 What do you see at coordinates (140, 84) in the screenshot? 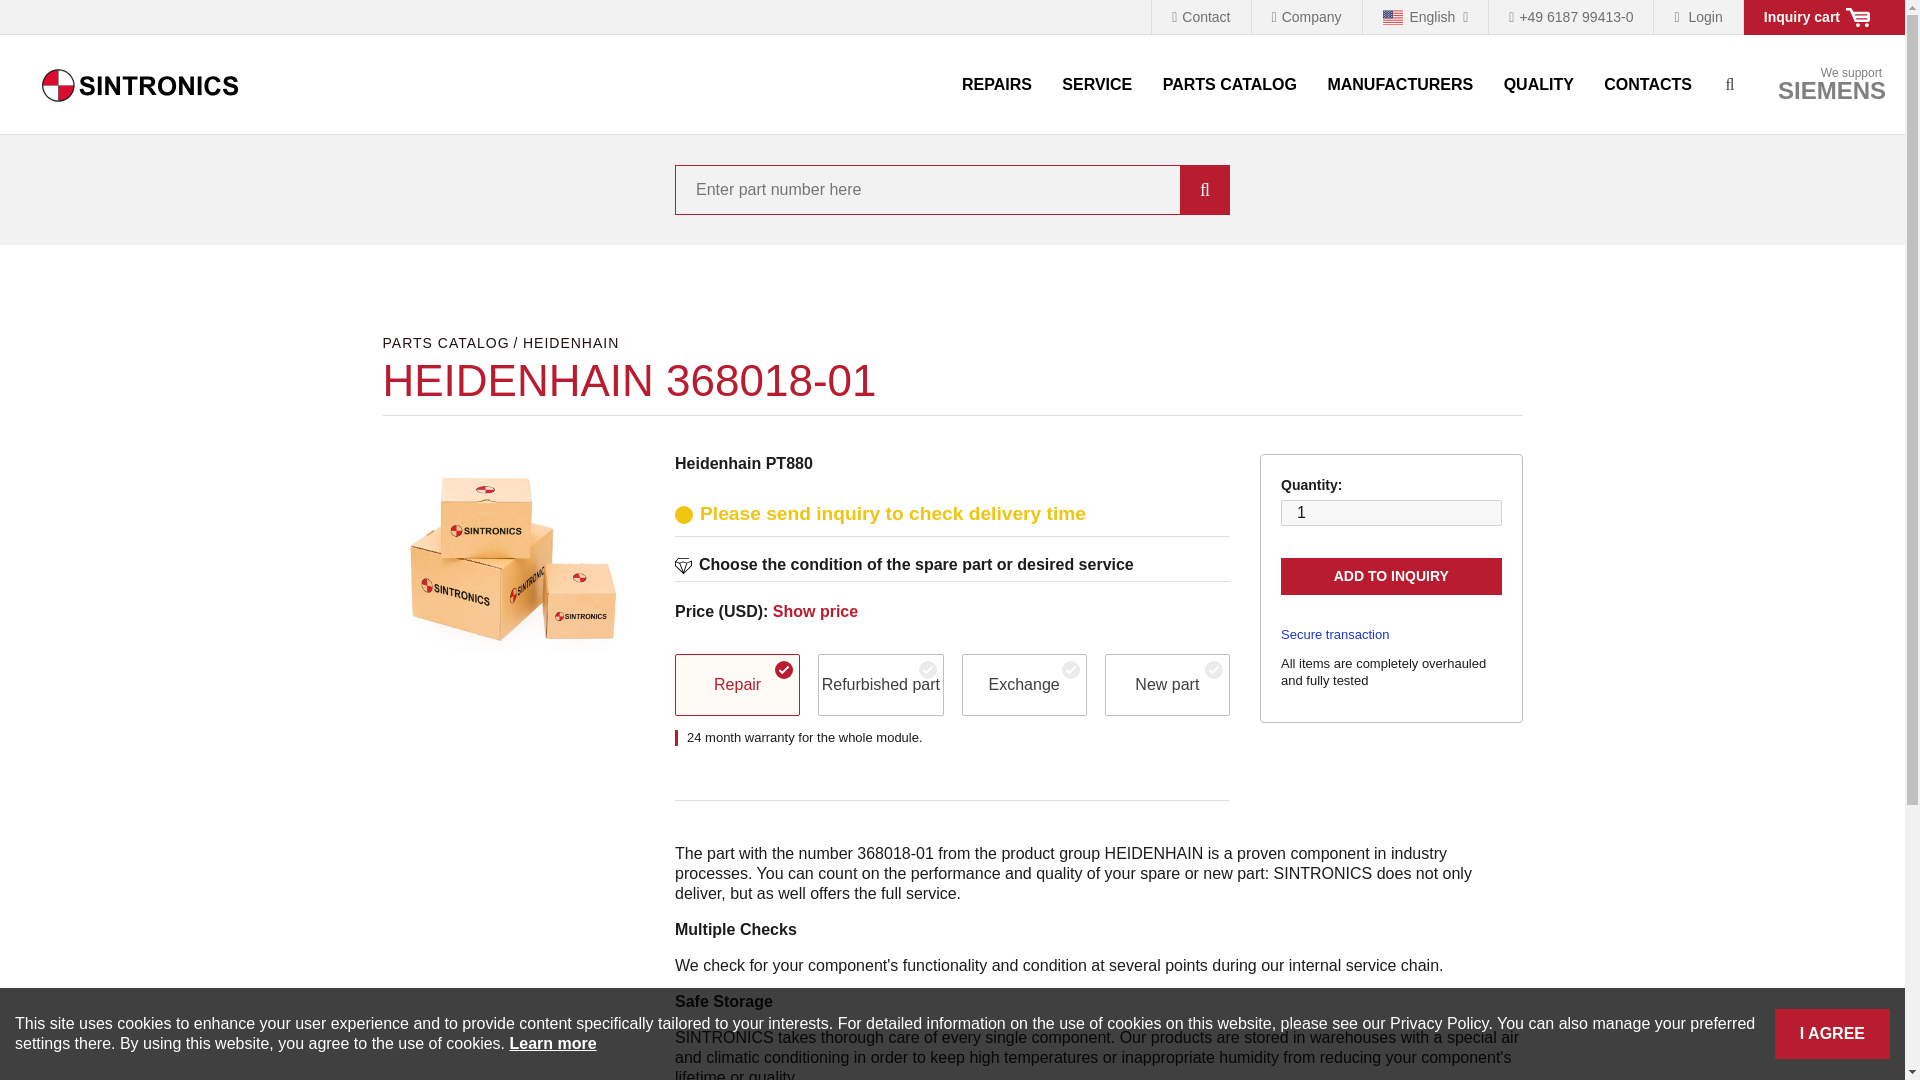
I see `CONTACTS` at bounding box center [140, 84].